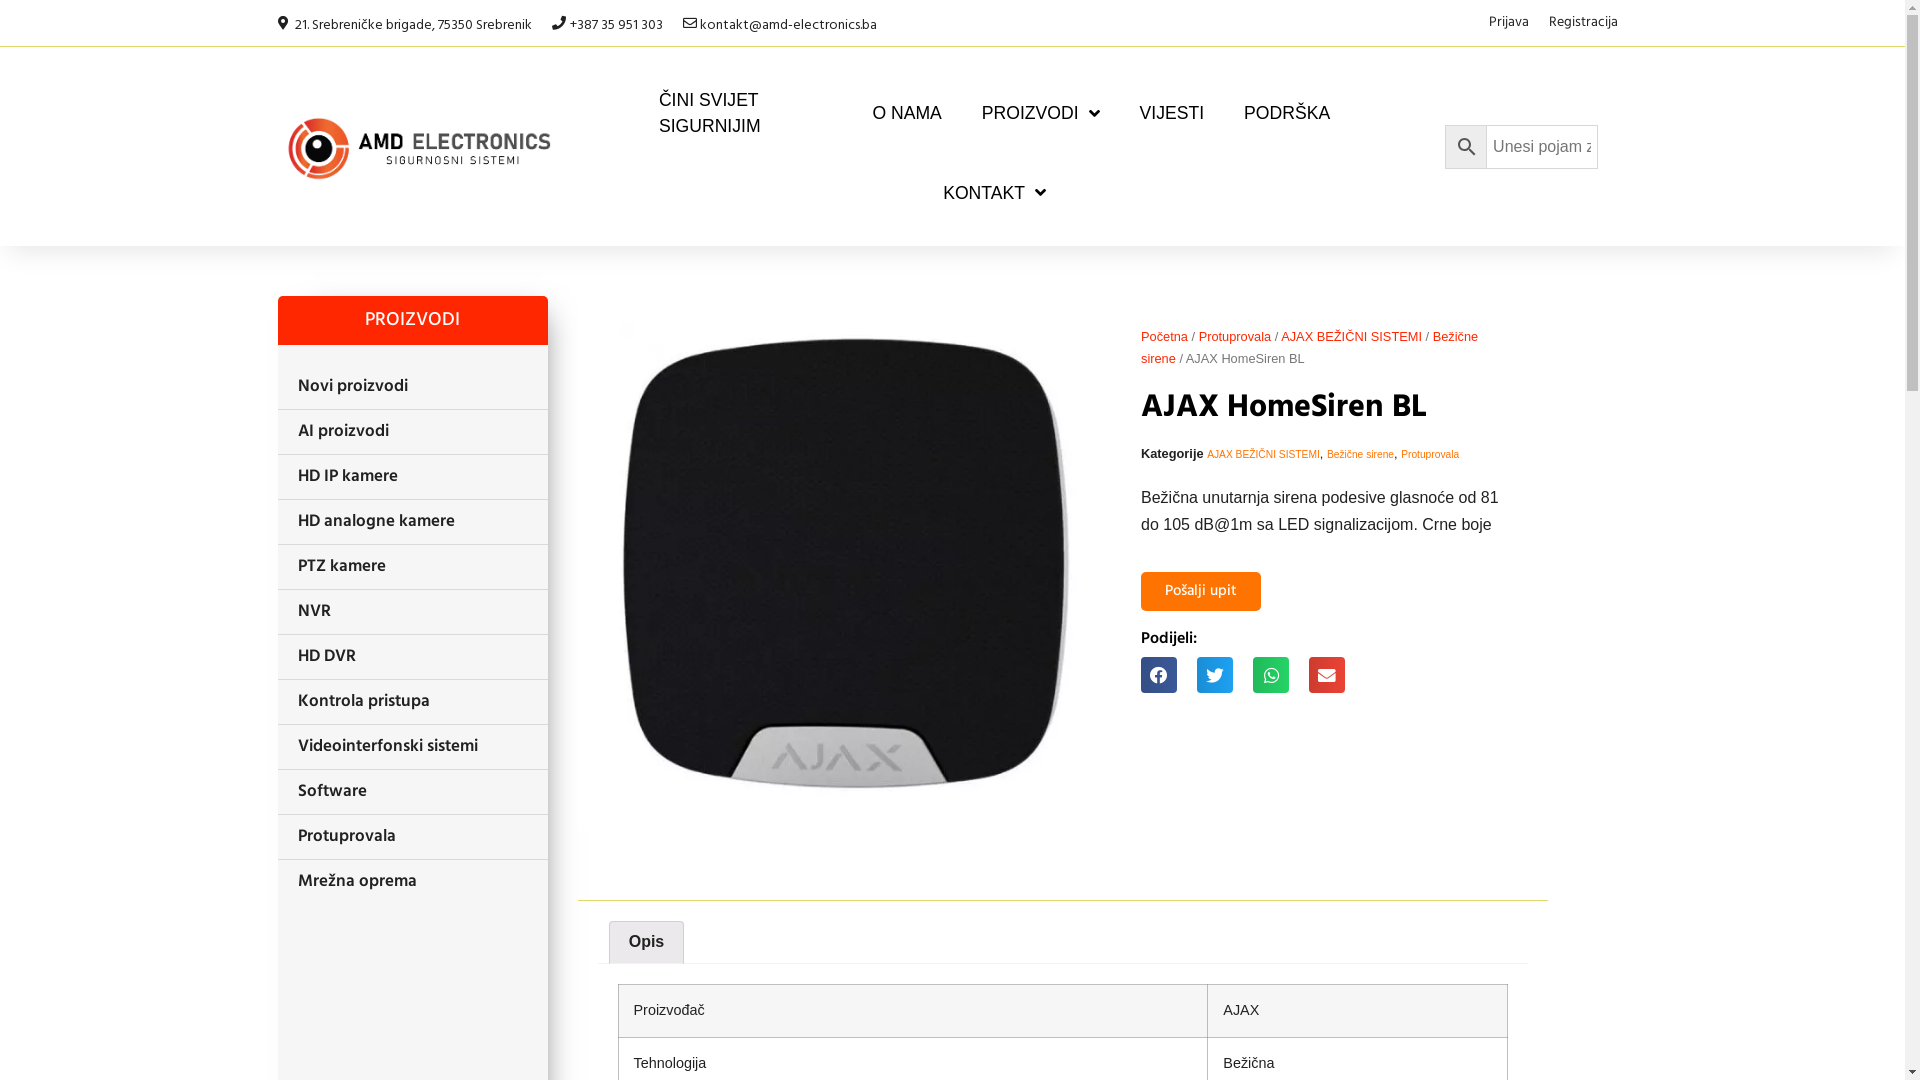 The image size is (1920, 1080). I want to click on HD DVR, so click(413, 656).